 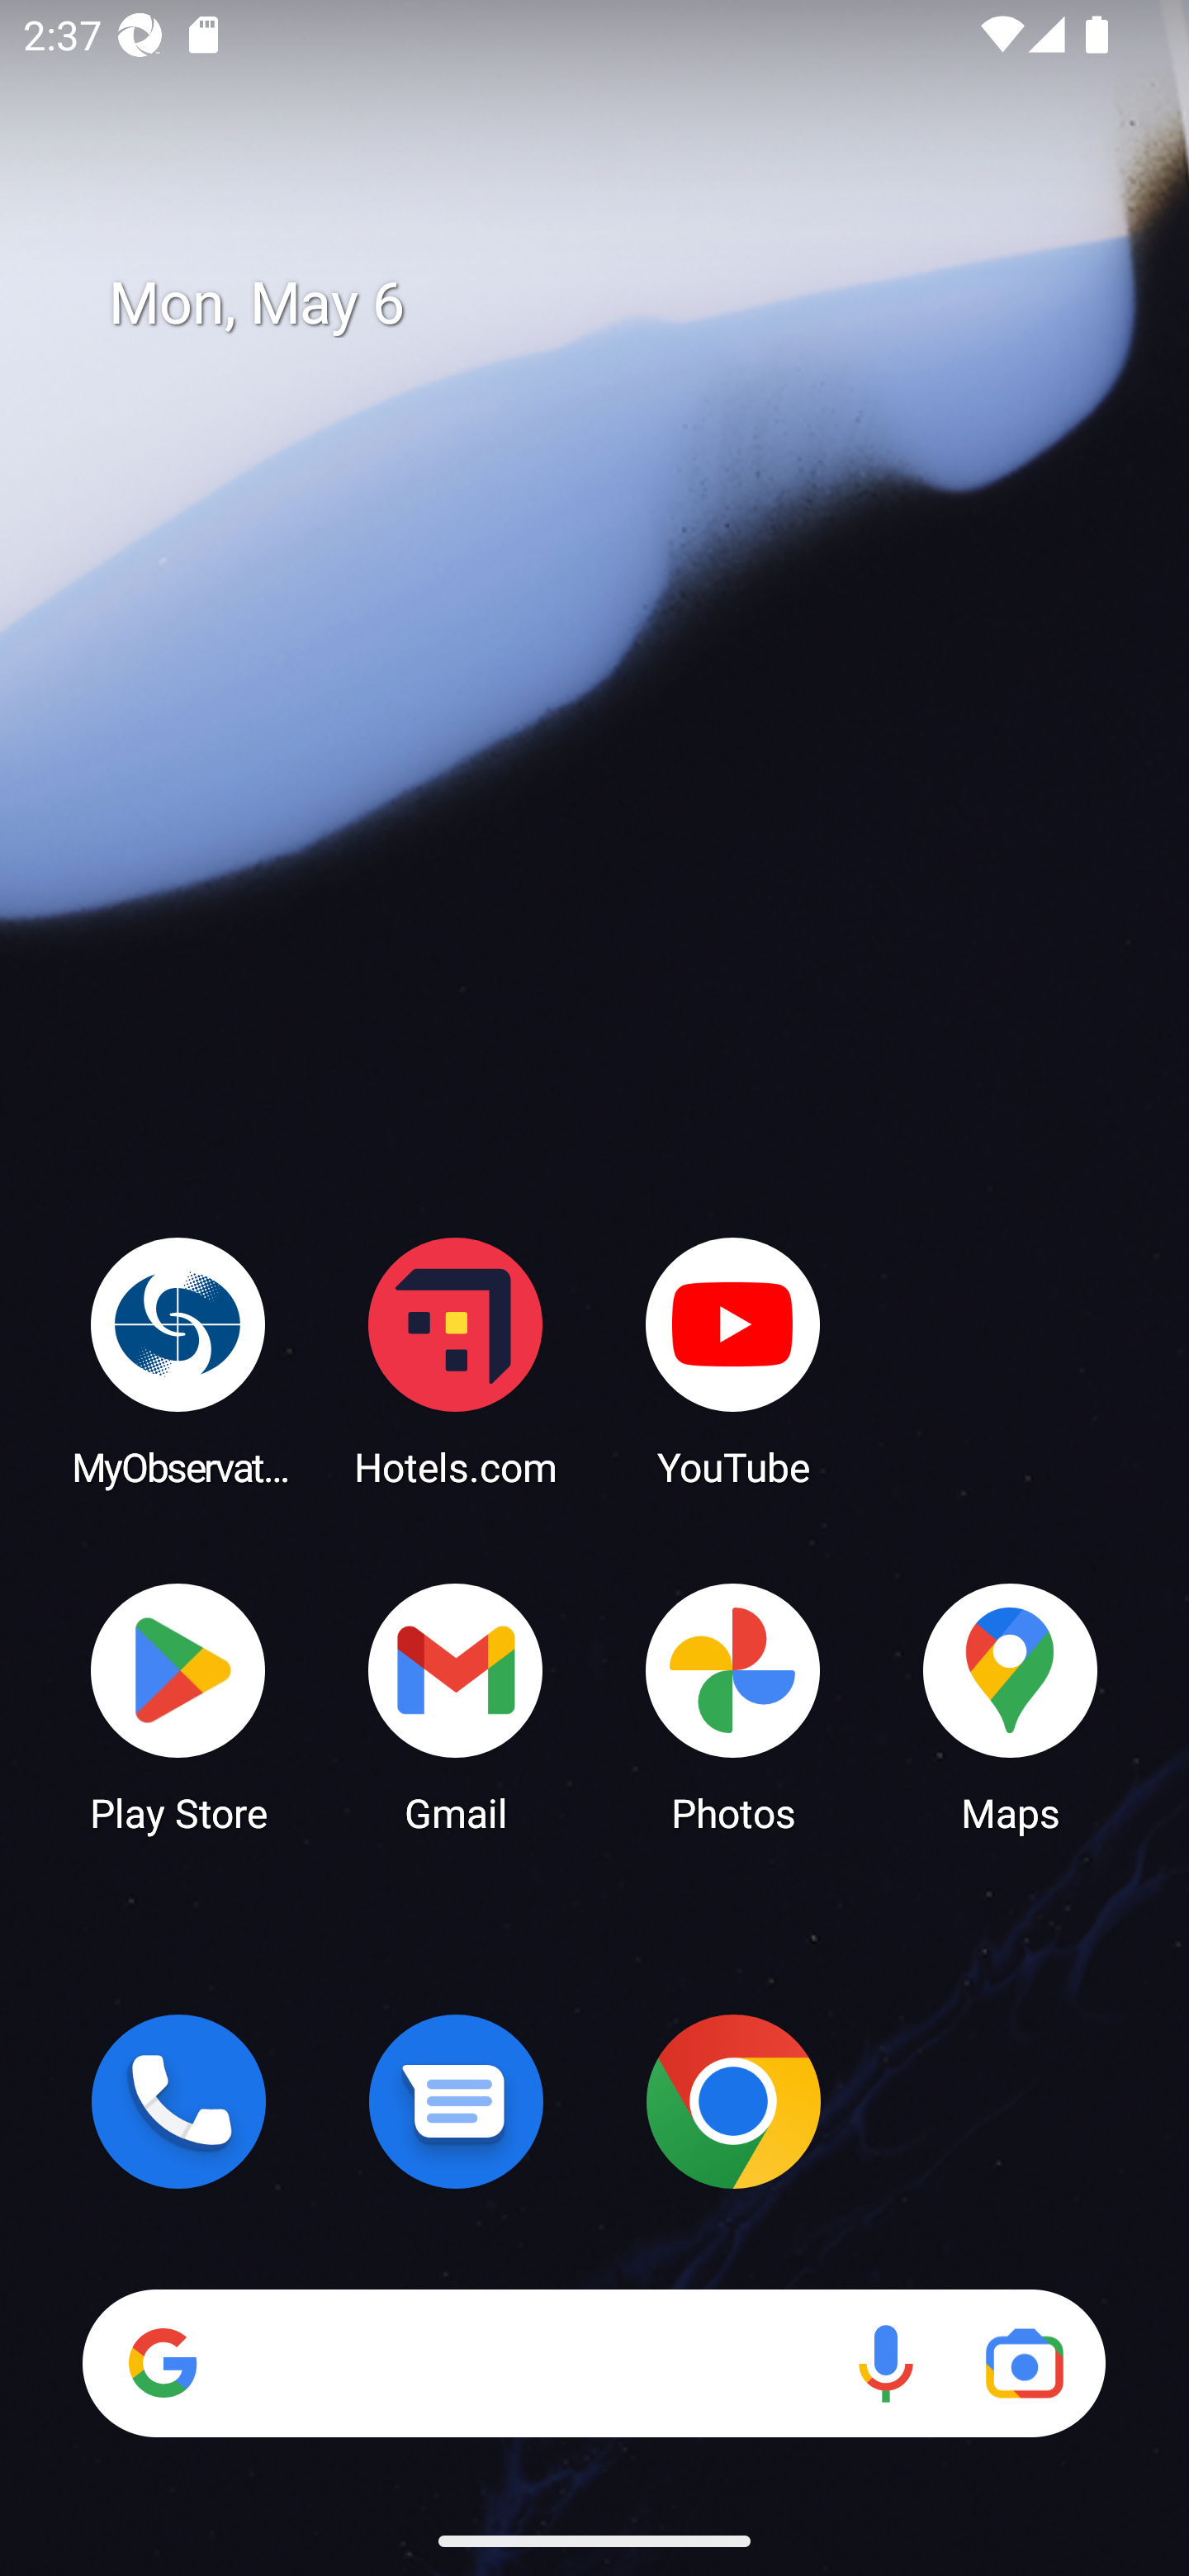 I want to click on MyObservatory, so click(x=178, y=1361).